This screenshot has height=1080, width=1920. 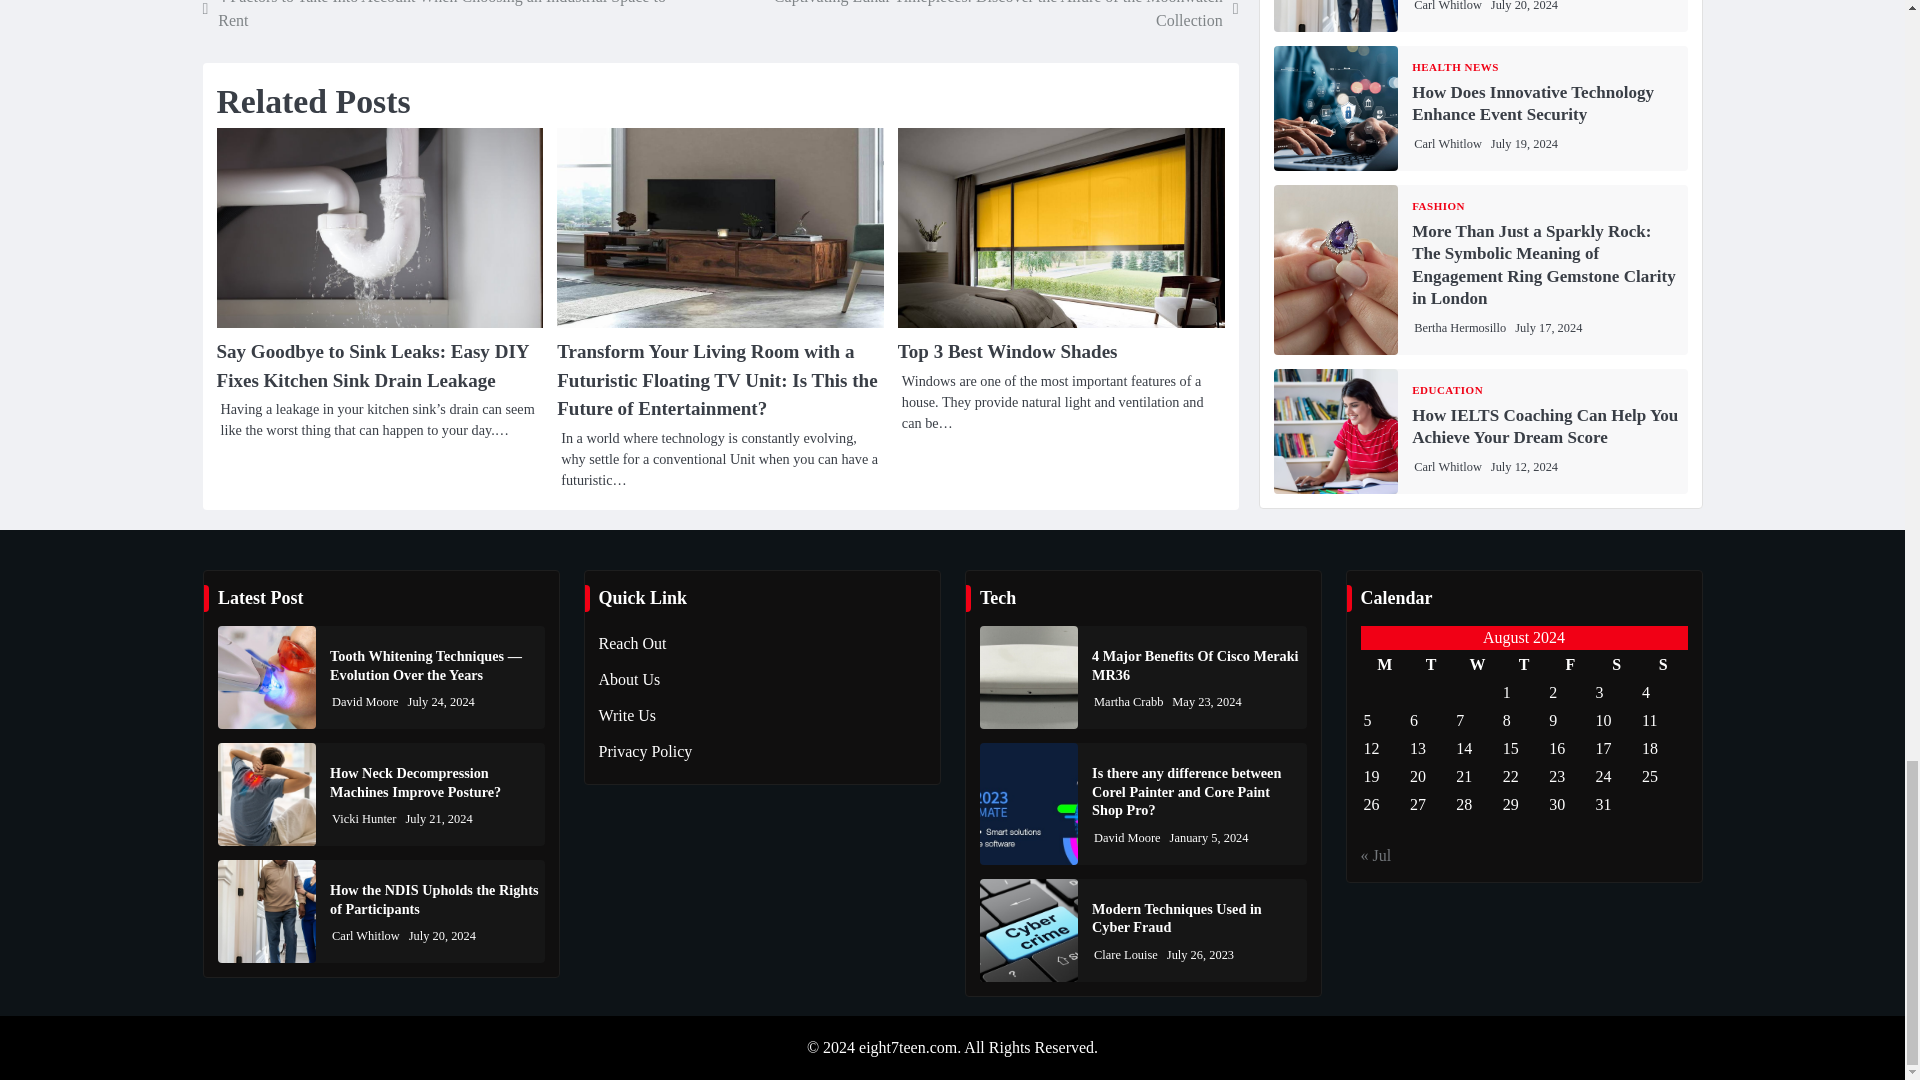 What do you see at coordinates (1383, 665) in the screenshot?
I see `Monday` at bounding box center [1383, 665].